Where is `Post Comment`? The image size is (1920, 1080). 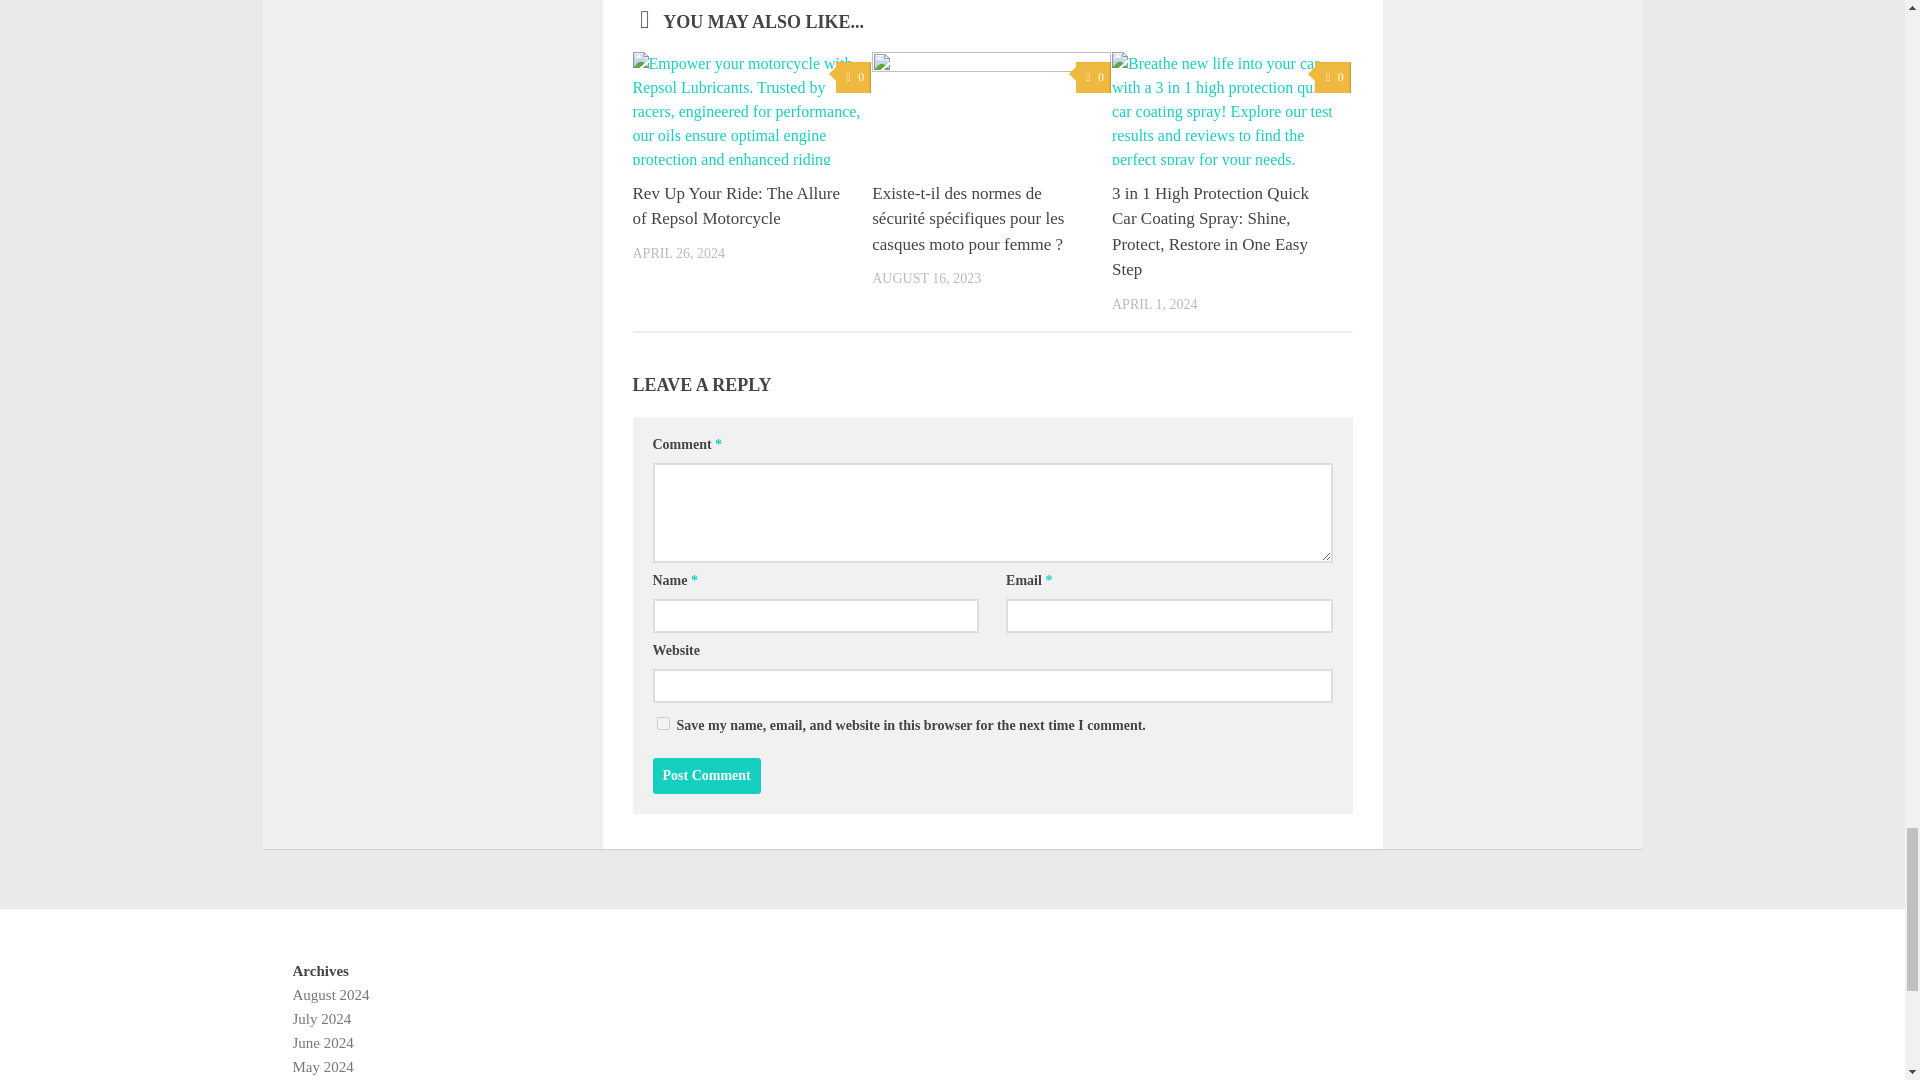 Post Comment is located at coordinates (706, 776).